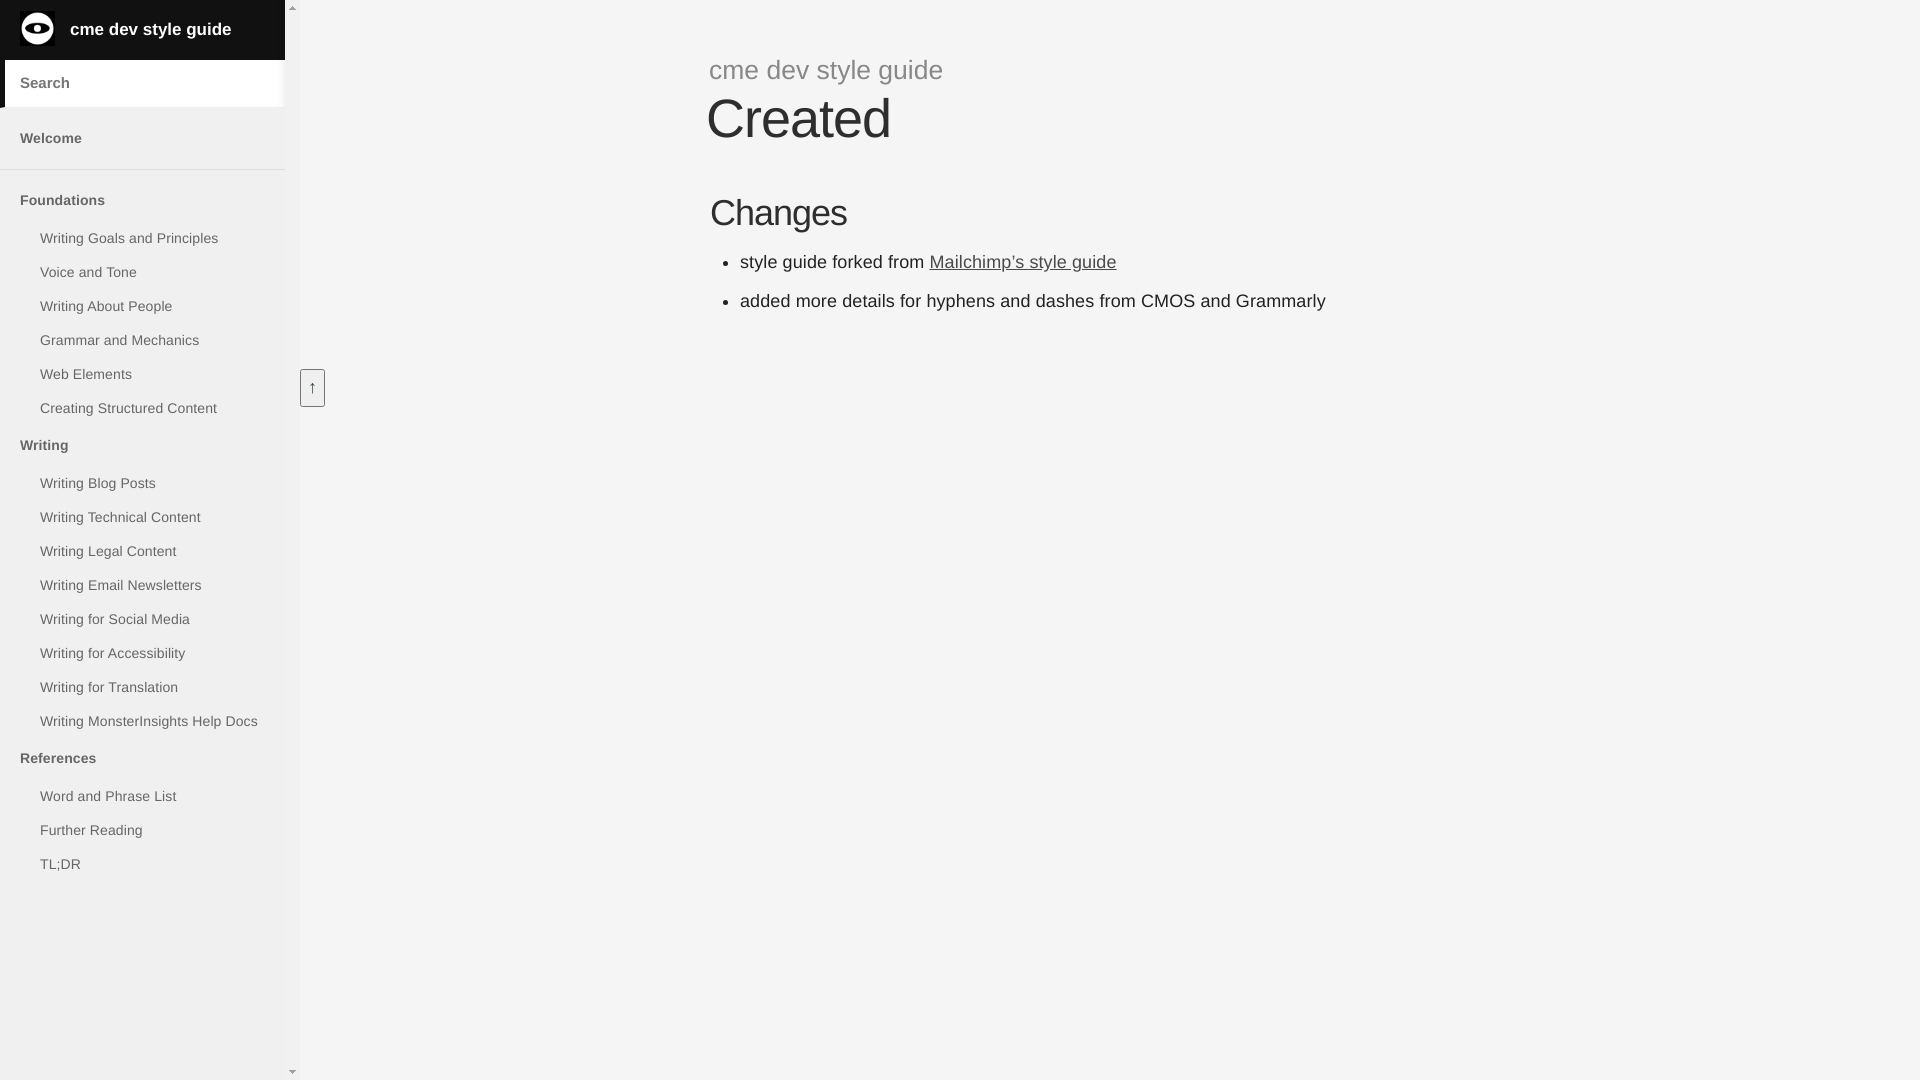 The image size is (1920, 1080). I want to click on TL;DR, so click(142, 864).